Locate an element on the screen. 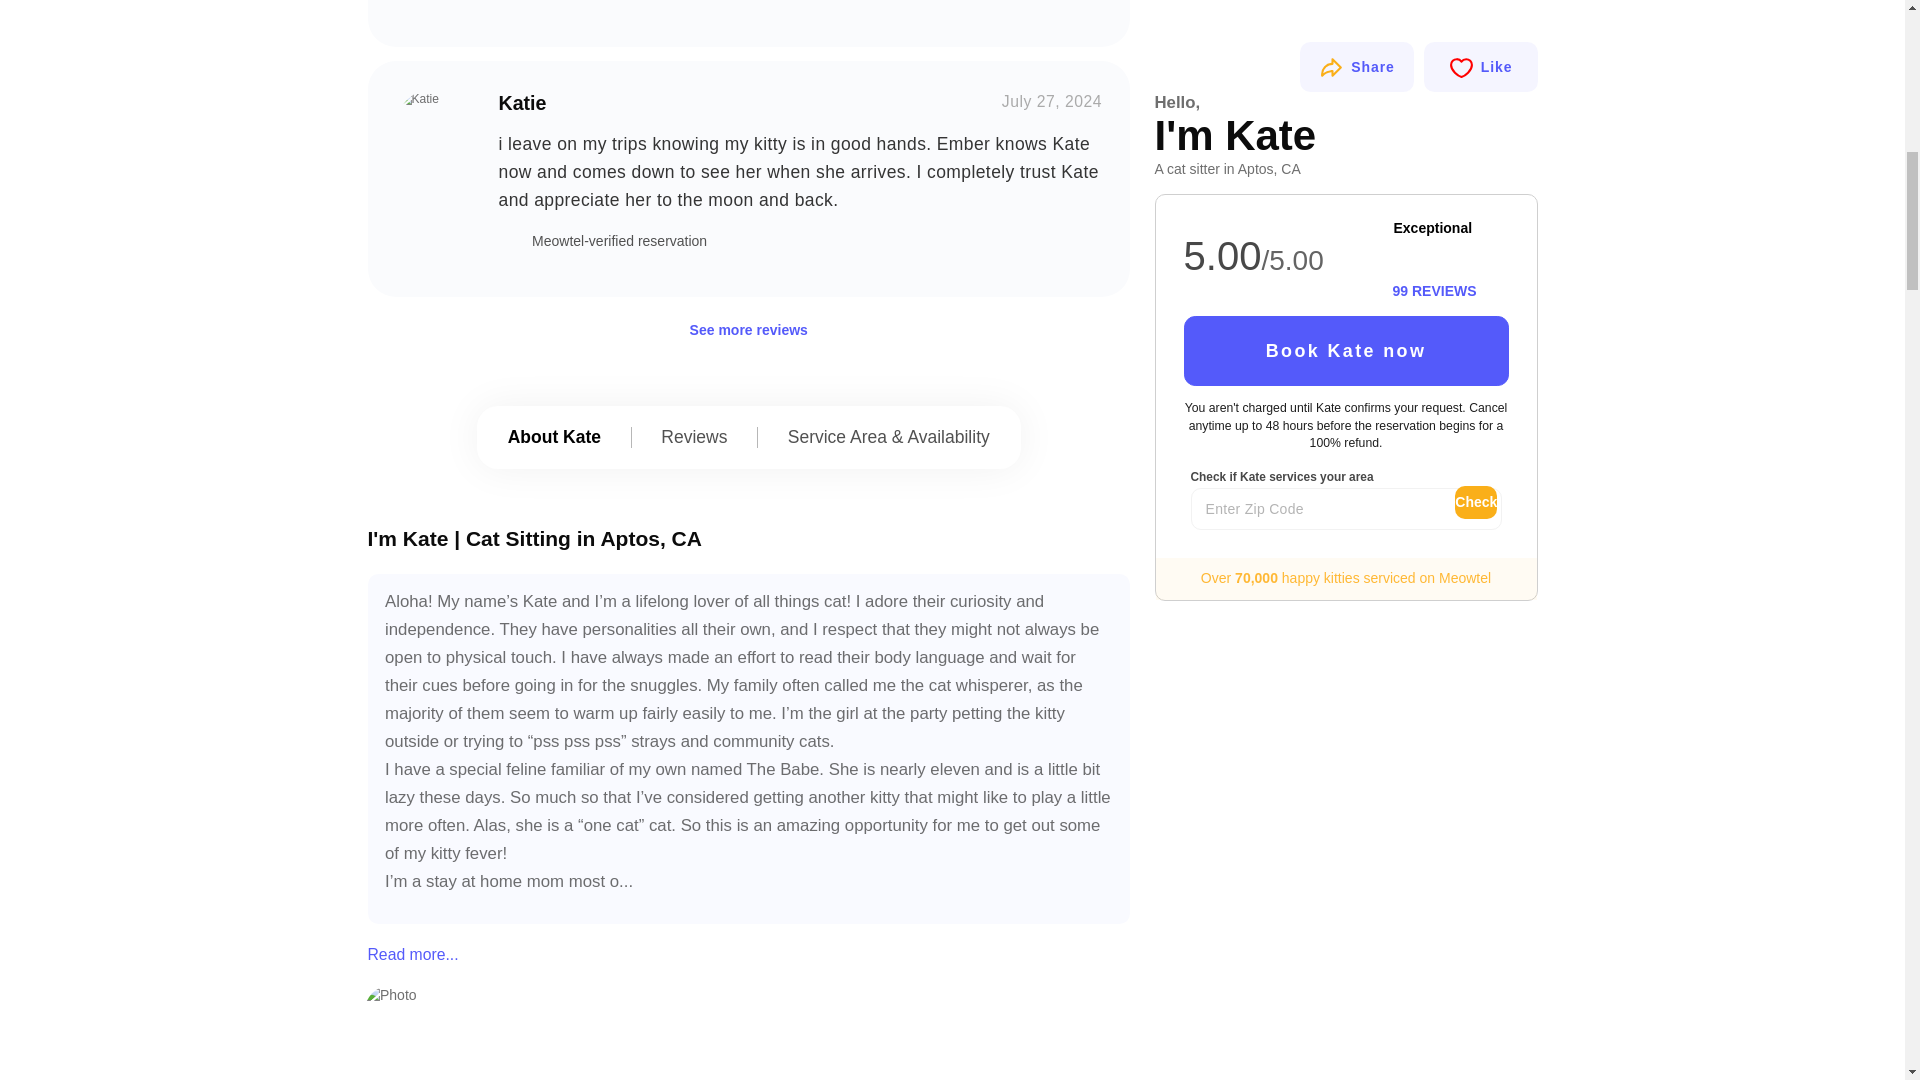 This screenshot has height=1080, width=1920. Photo is located at coordinates (548, 1032).